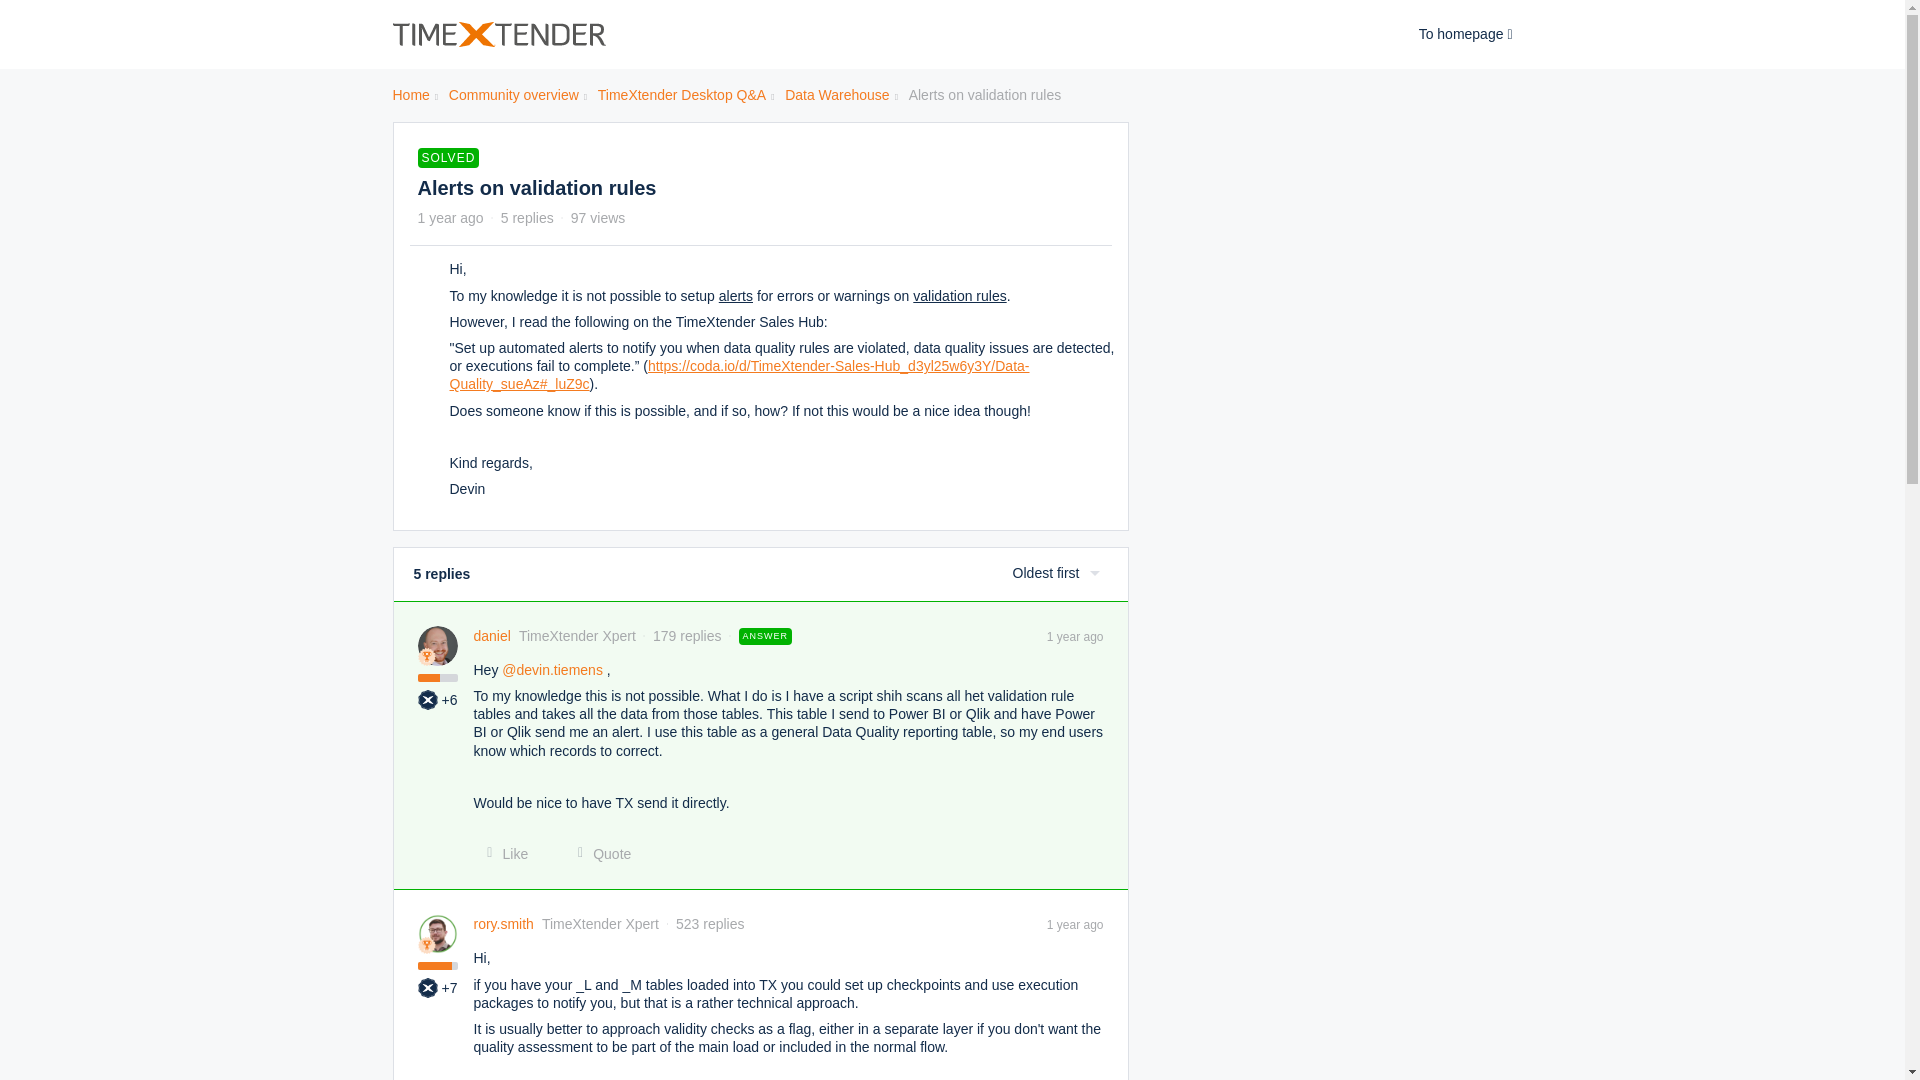 The width and height of the screenshot is (1920, 1080). What do you see at coordinates (528, 217) in the screenshot?
I see `5 replies` at bounding box center [528, 217].